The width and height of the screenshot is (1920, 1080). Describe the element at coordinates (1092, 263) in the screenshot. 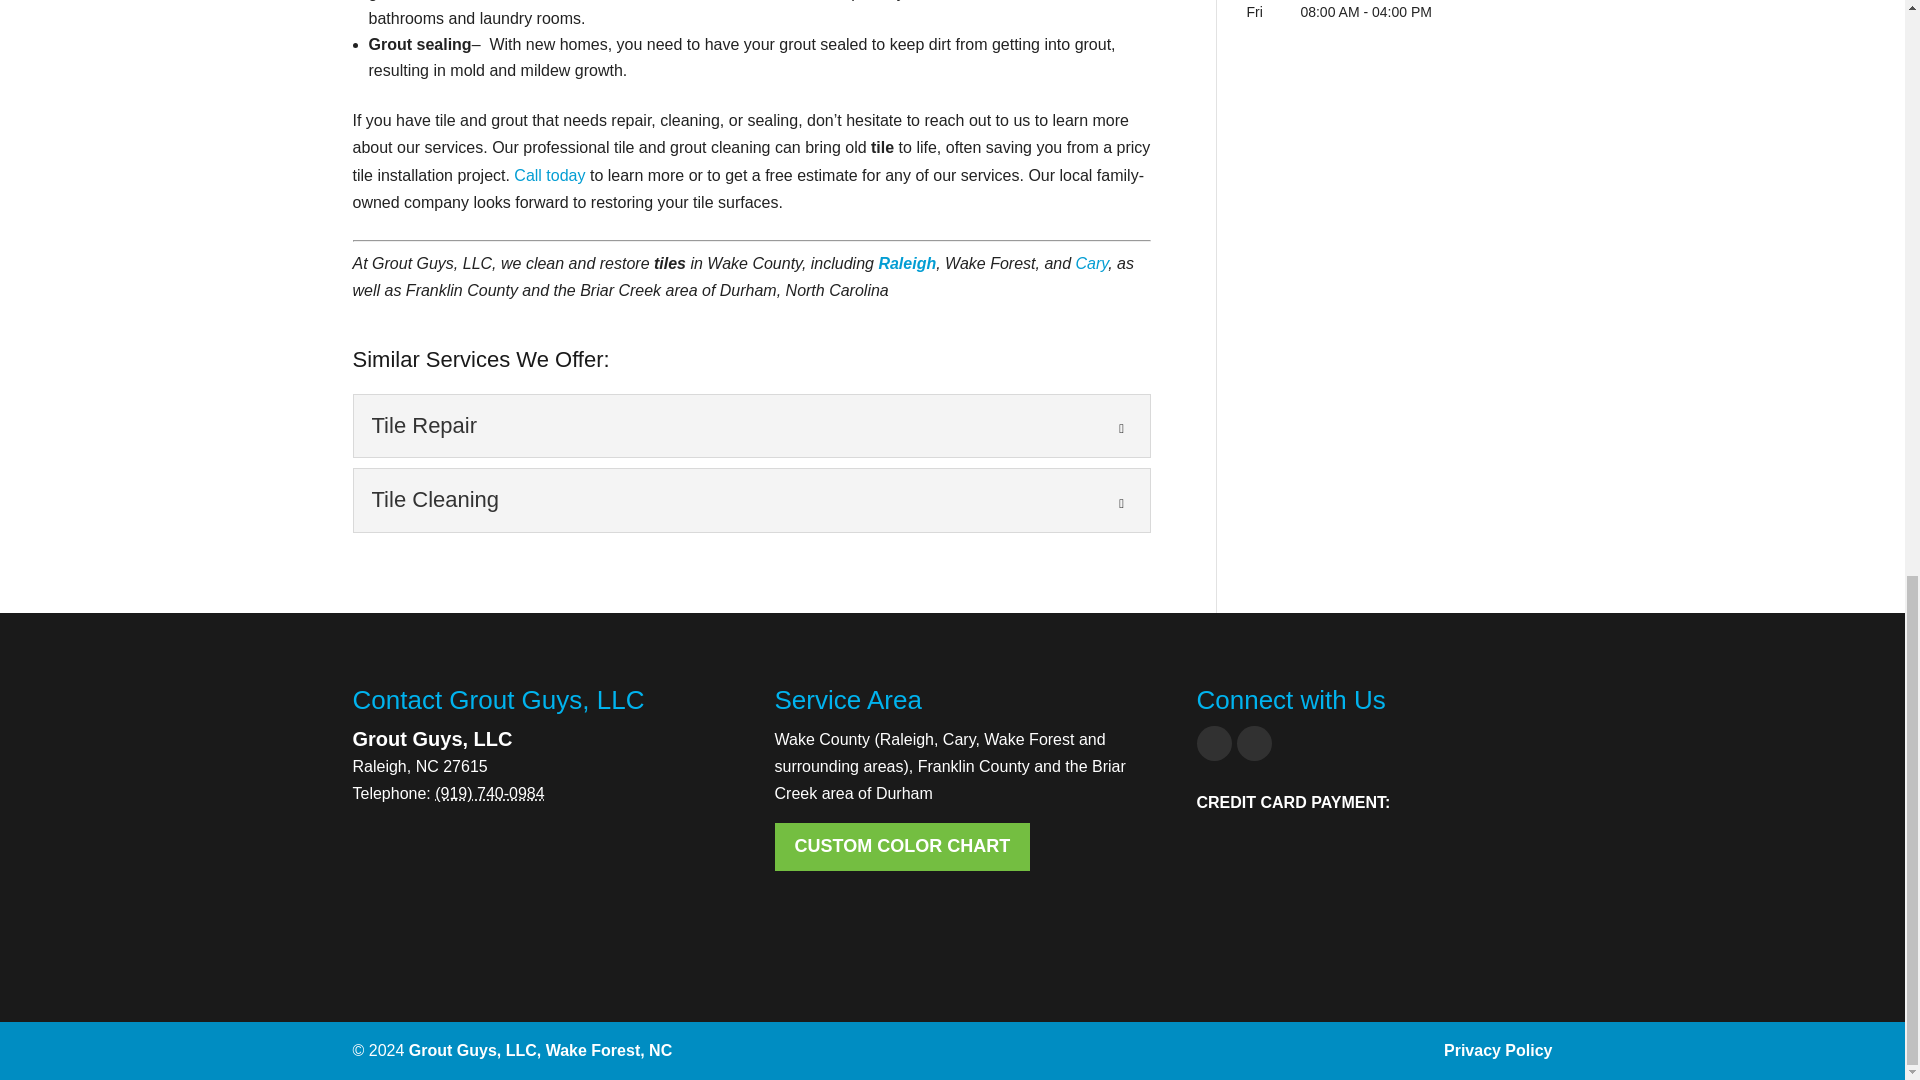

I see `Cary` at that location.